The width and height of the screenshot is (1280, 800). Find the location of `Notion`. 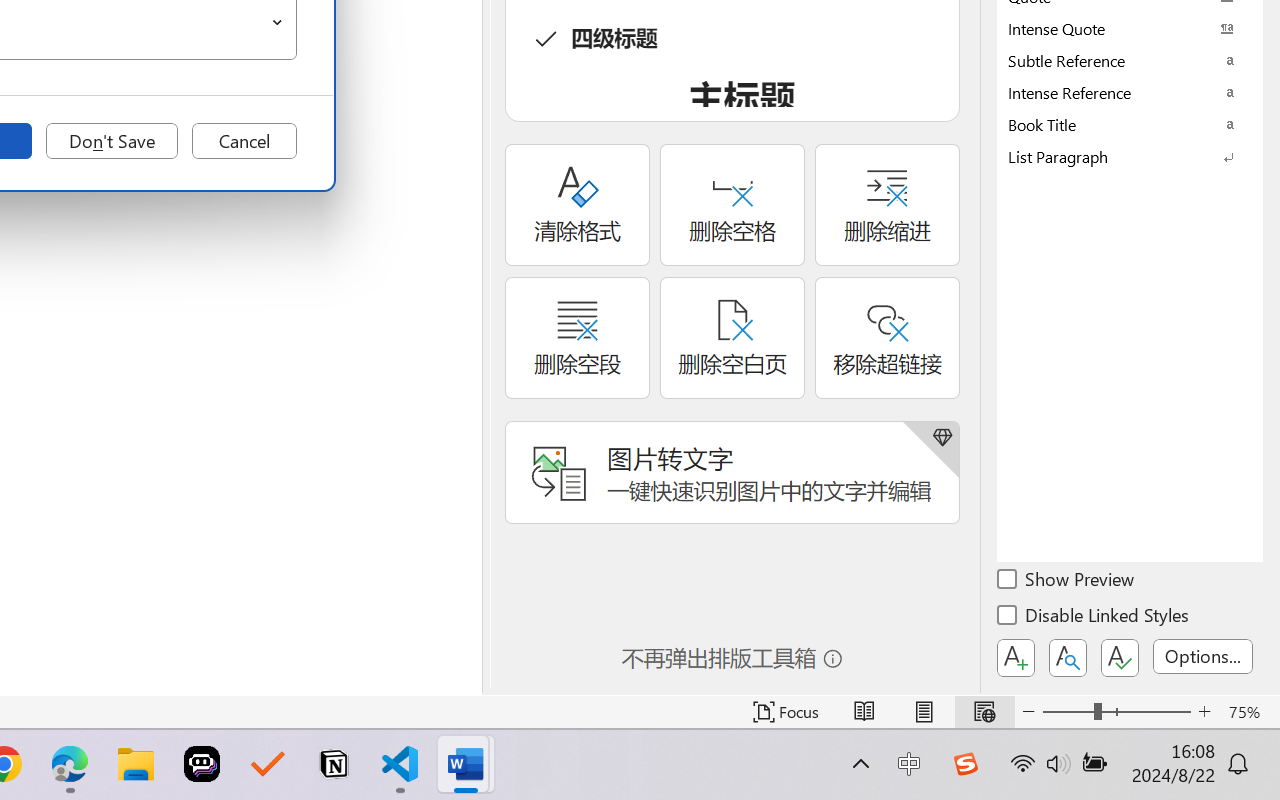

Notion is located at coordinates (334, 764).